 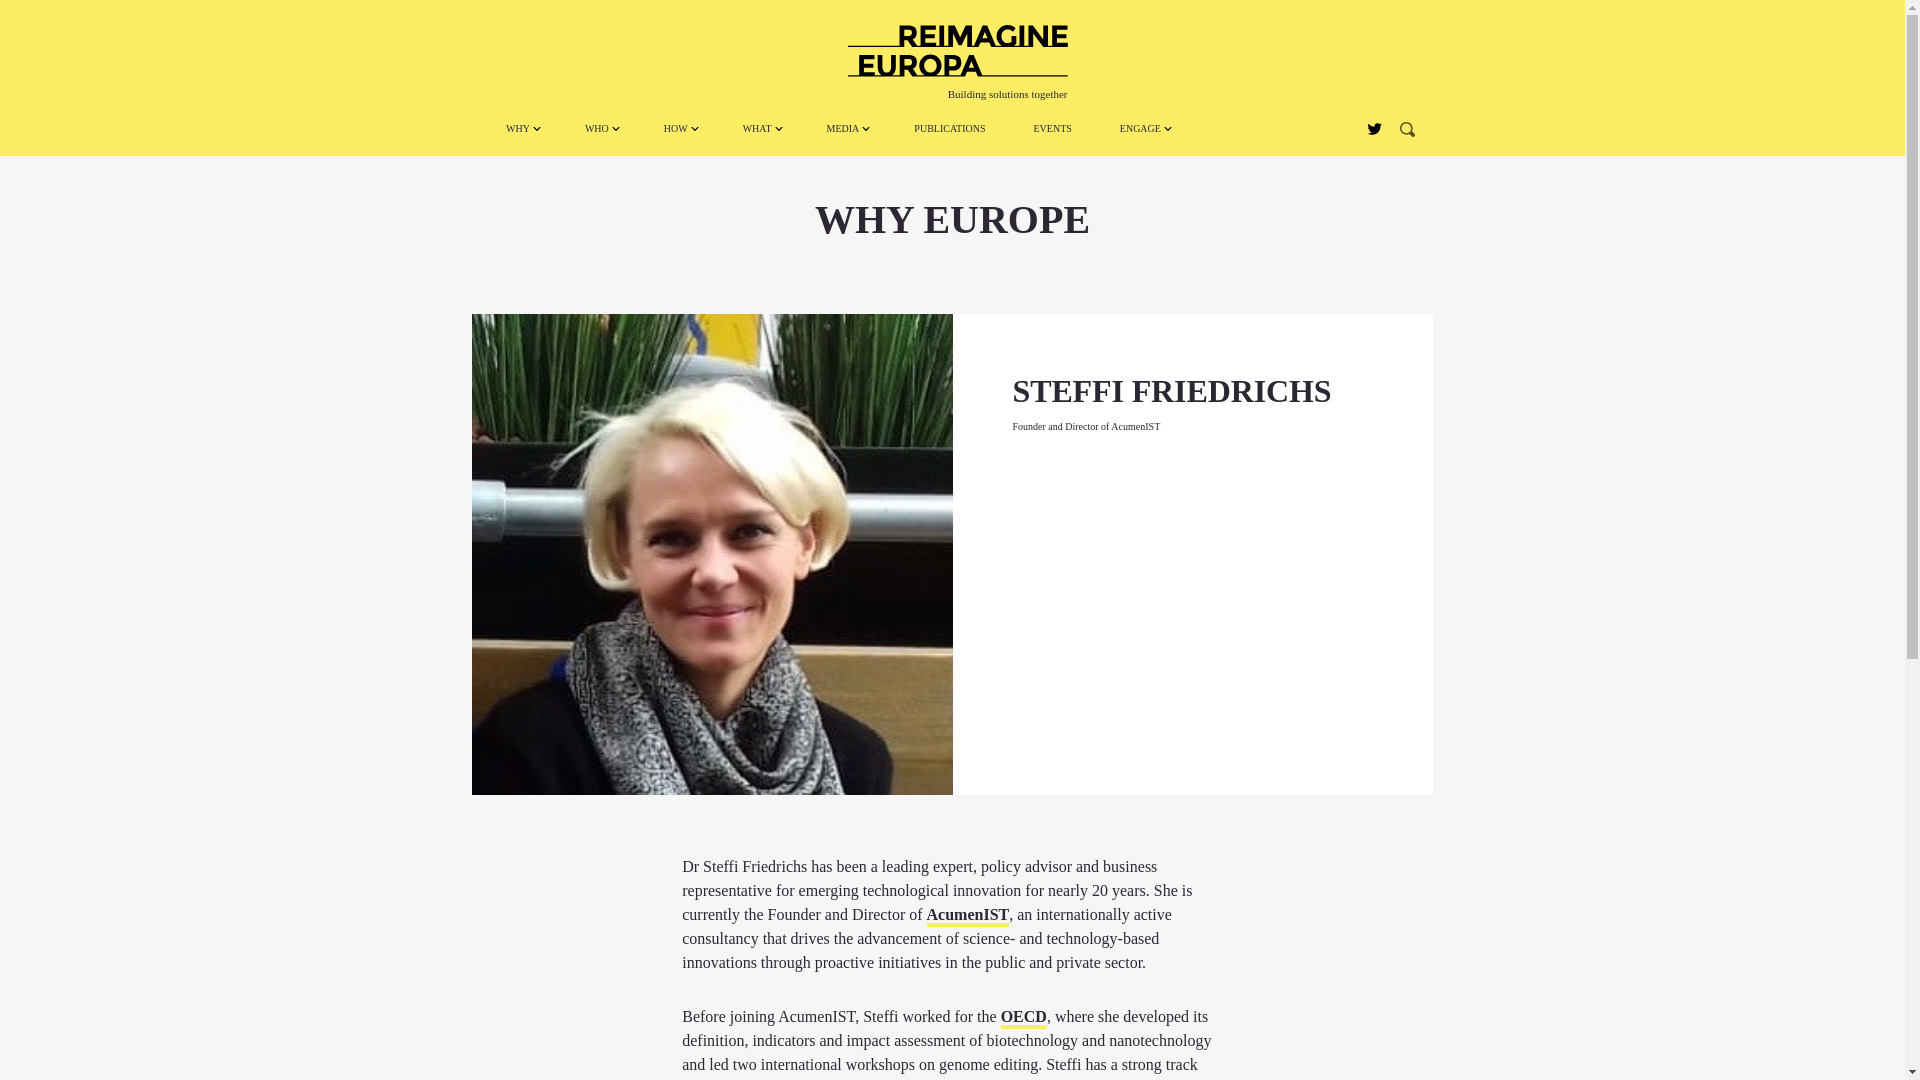 I want to click on AcumenIST, so click(x=968, y=916).